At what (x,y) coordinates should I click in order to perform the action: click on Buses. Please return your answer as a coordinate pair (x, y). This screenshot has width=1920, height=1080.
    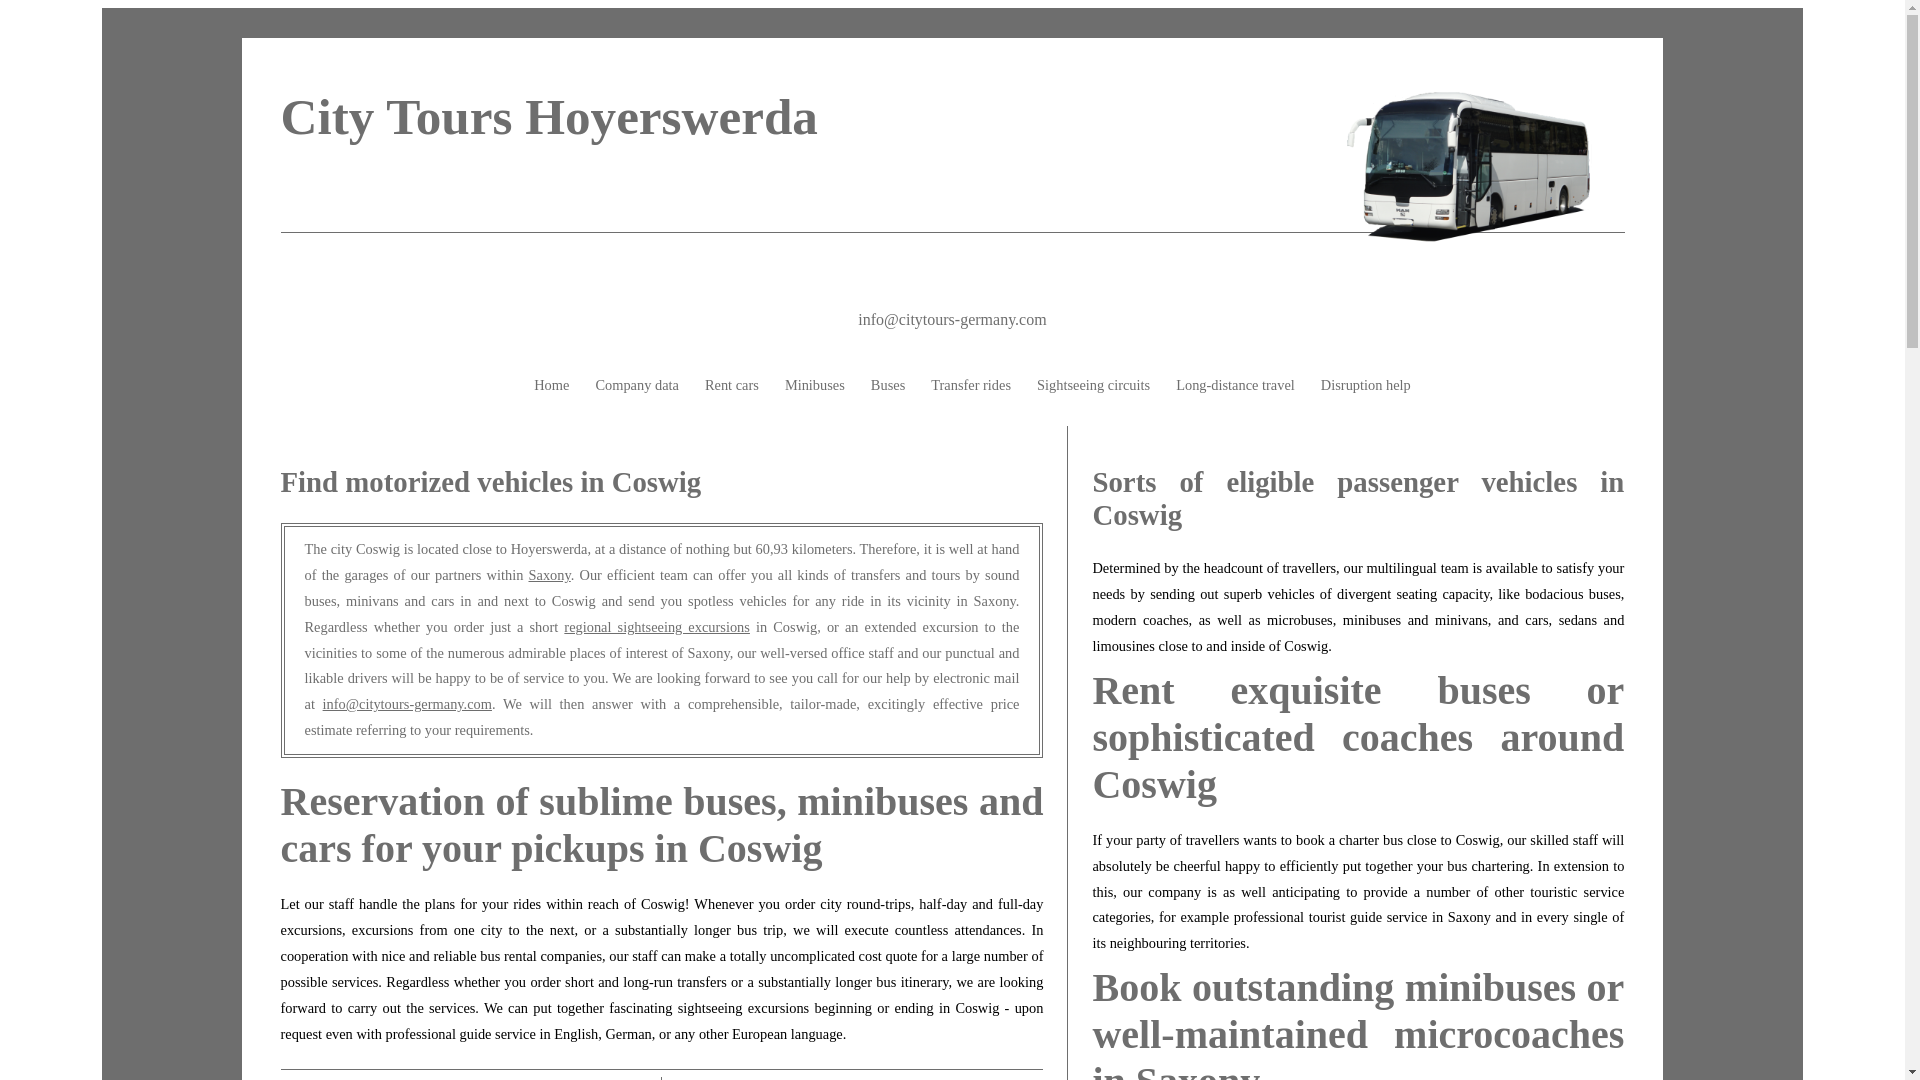
    Looking at the image, I should click on (888, 386).